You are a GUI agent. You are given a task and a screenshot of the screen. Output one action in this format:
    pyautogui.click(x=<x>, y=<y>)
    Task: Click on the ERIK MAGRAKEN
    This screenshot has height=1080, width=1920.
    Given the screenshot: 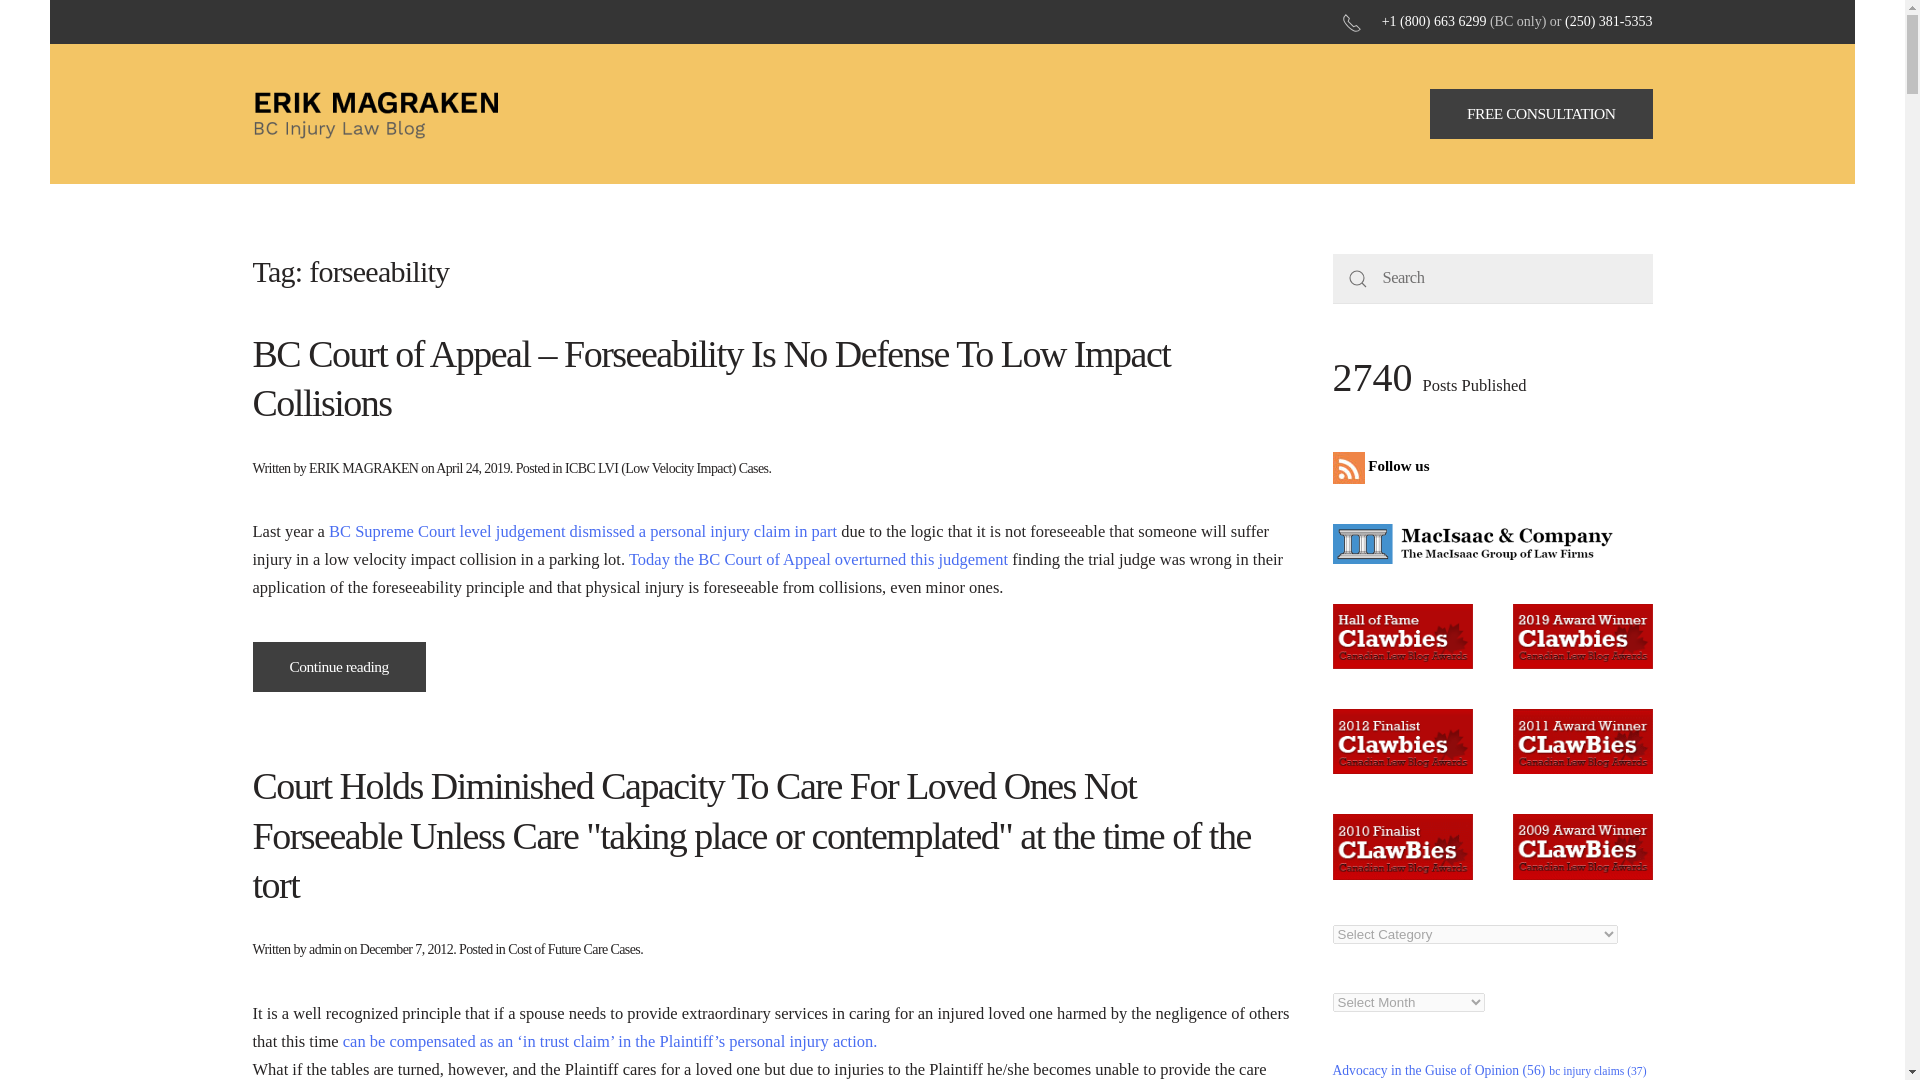 What is the action you would take?
    pyautogui.click(x=364, y=468)
    